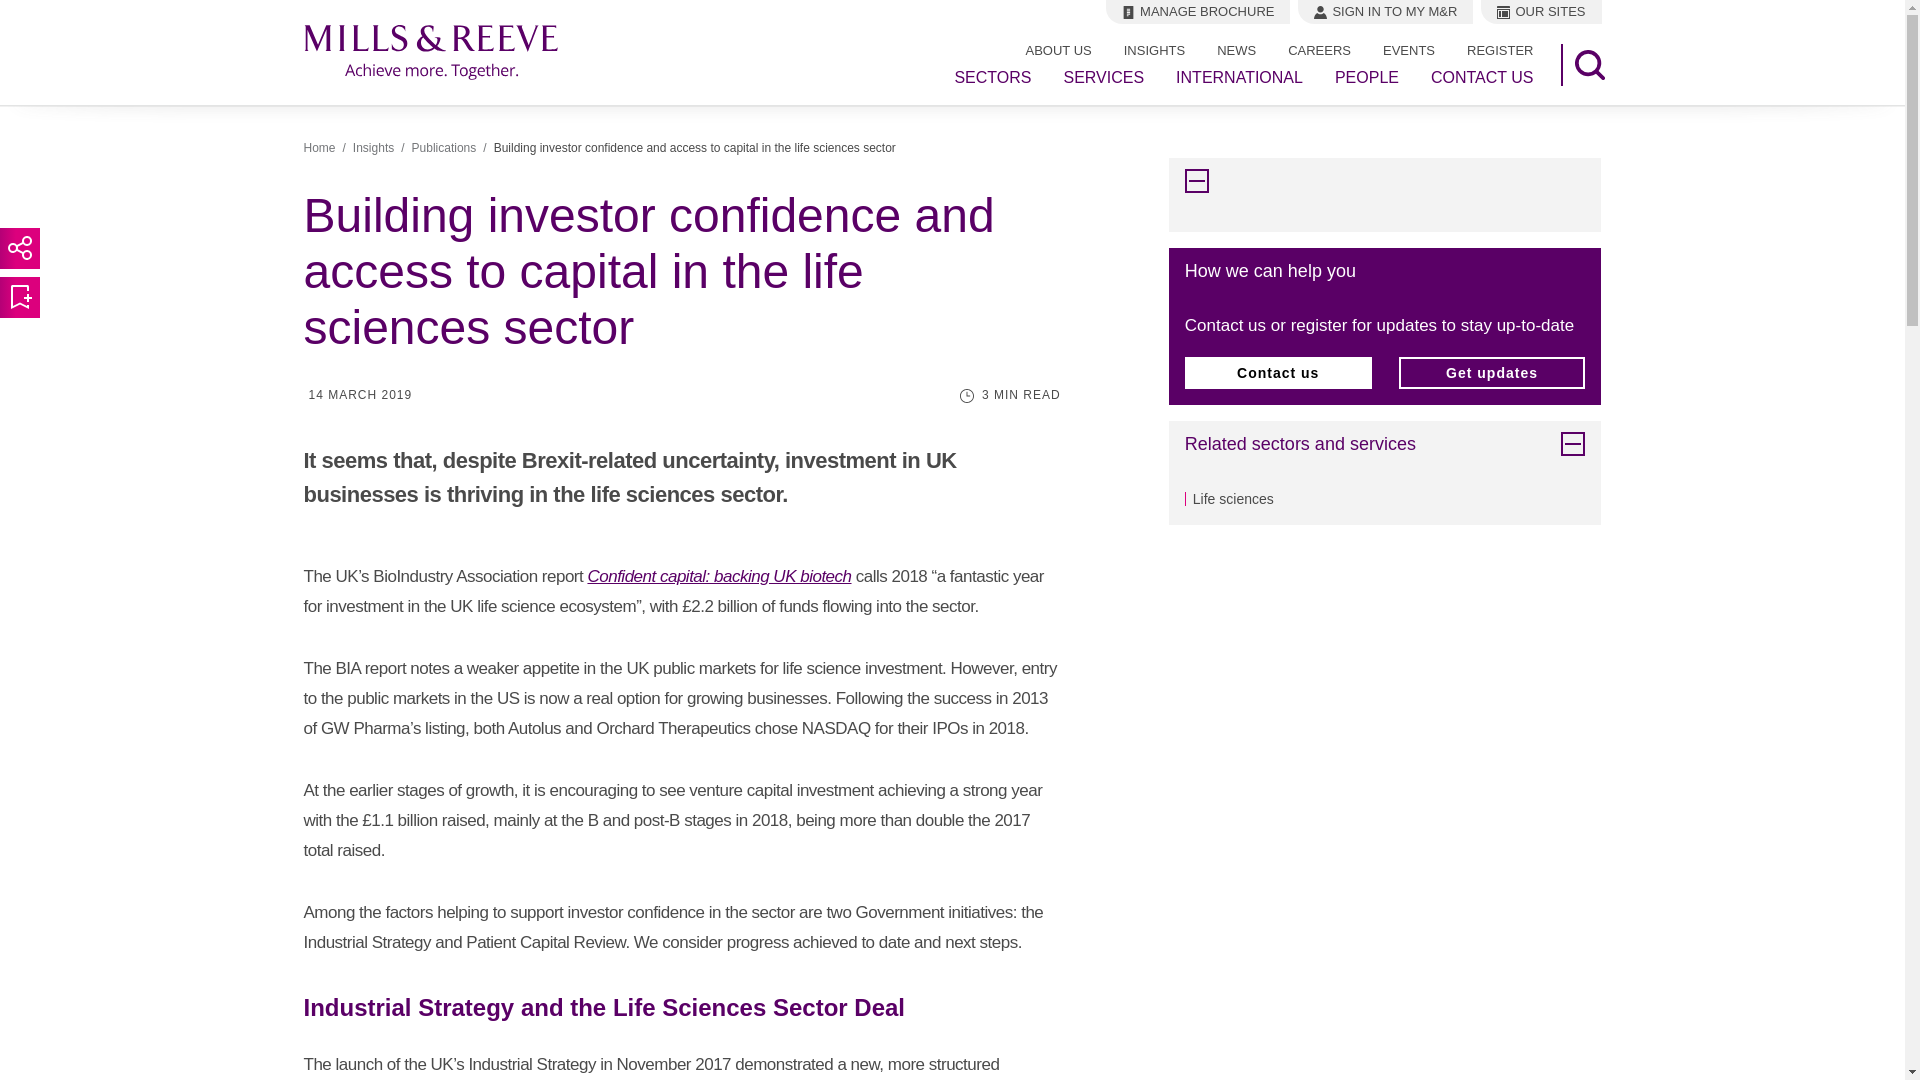 This screenshot has width=1920, height=1080. Describe the element at coordinates (1239, 78) in the screenshot. I see `INTERNATIONAL` at that location.